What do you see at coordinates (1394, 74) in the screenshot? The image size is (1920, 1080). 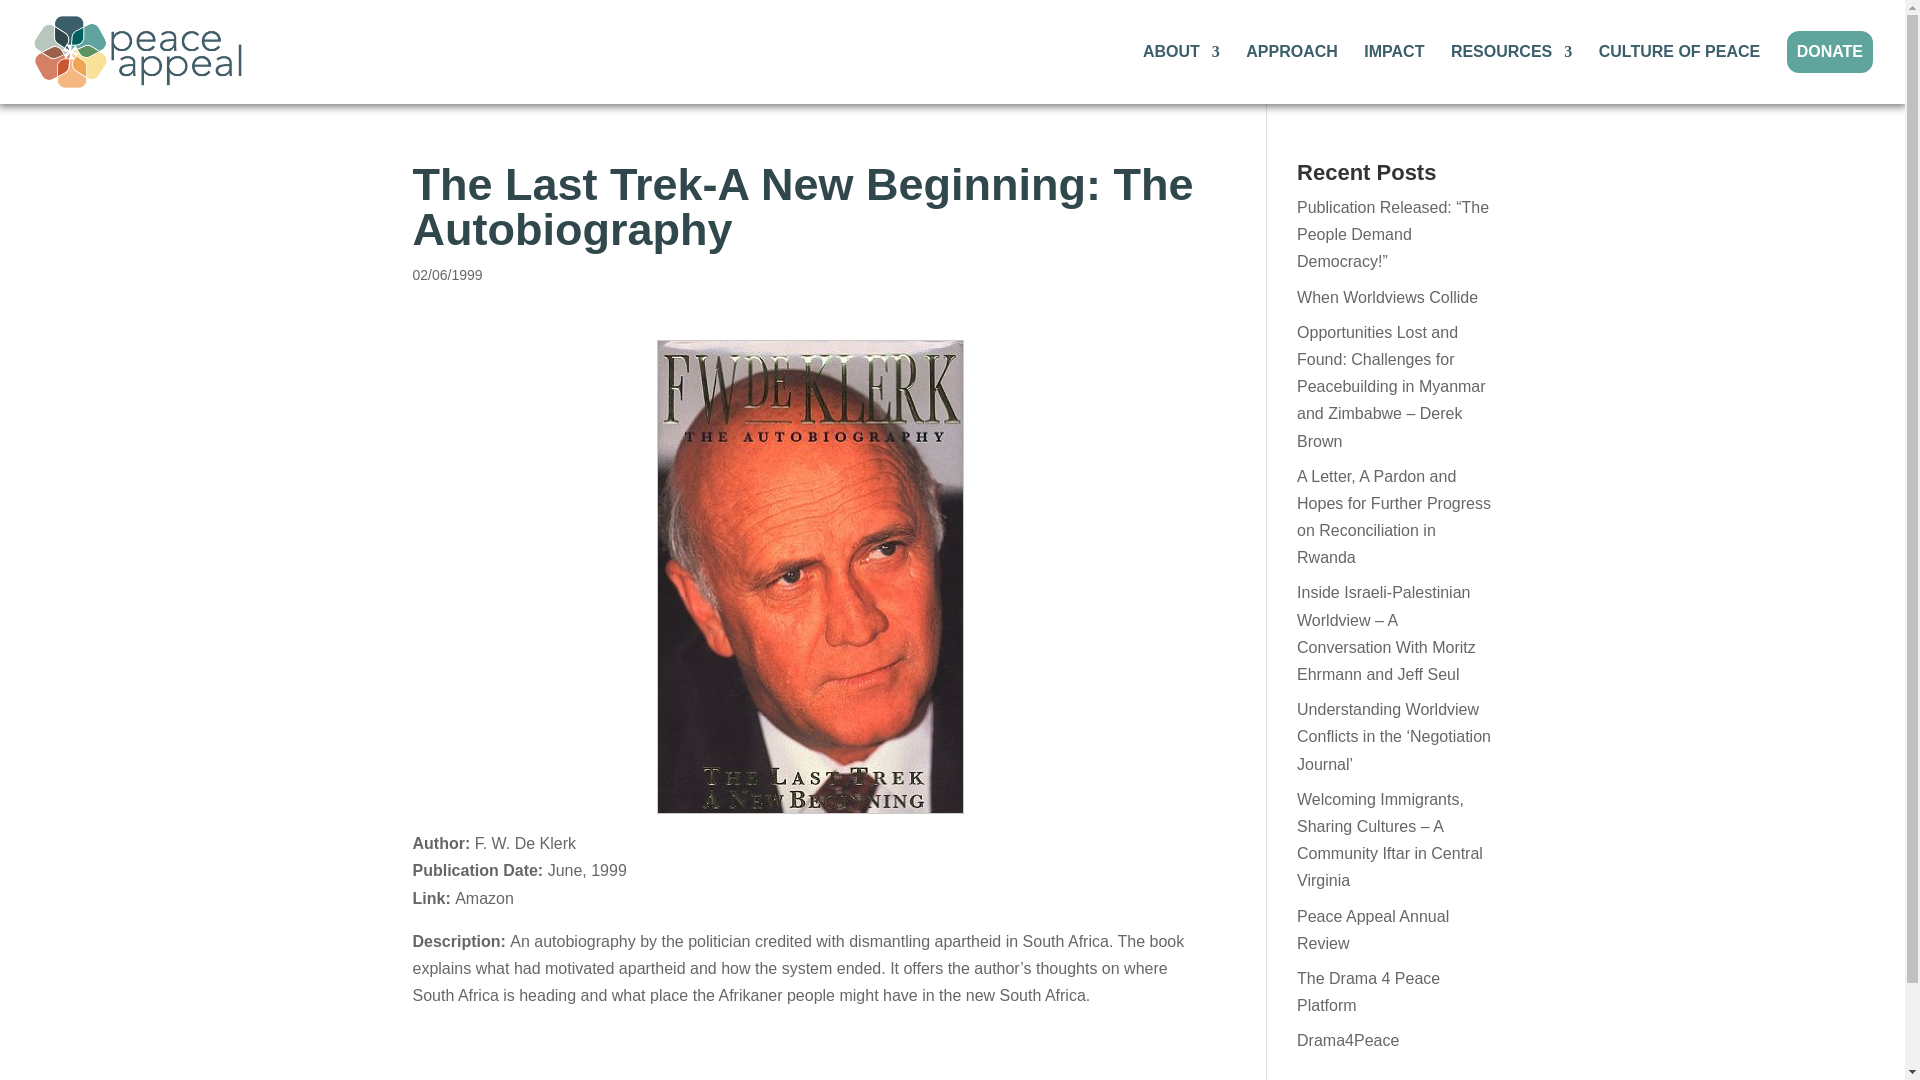 I see `IMPACT` at bounding box center [1394, 74].